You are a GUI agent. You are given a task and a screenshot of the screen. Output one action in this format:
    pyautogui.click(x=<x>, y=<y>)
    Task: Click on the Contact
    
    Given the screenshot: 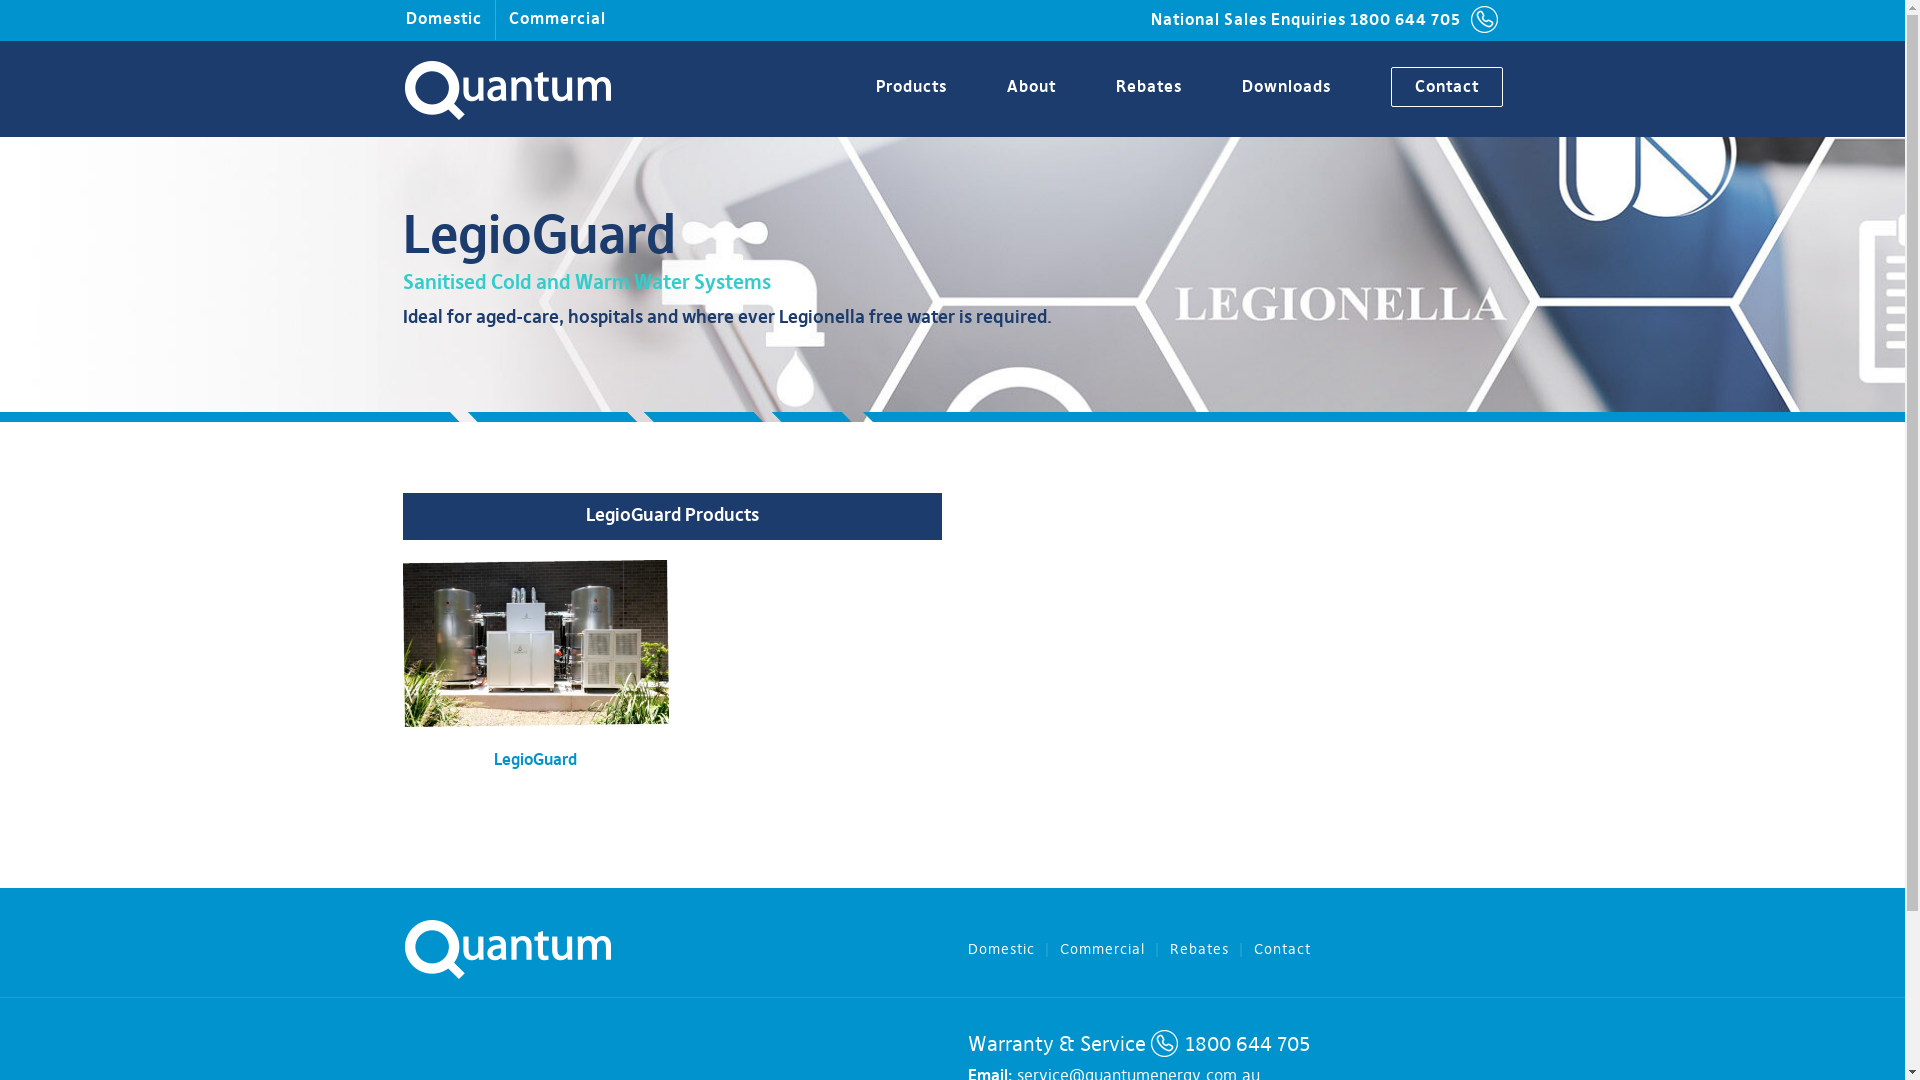 What is the action you would take?
    pyautogui.click(x=1430, y=88)
    